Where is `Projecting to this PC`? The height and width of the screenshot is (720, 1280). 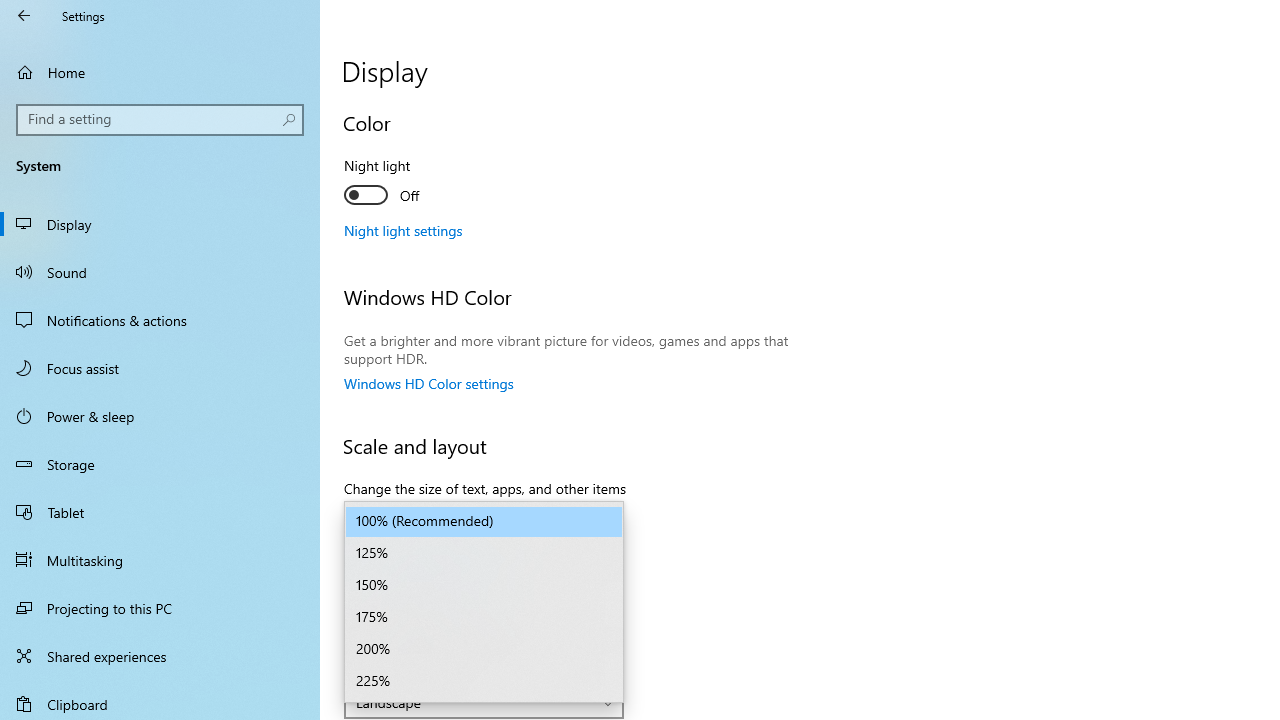
Projecting to this PC is located at coordinates (160, 608).